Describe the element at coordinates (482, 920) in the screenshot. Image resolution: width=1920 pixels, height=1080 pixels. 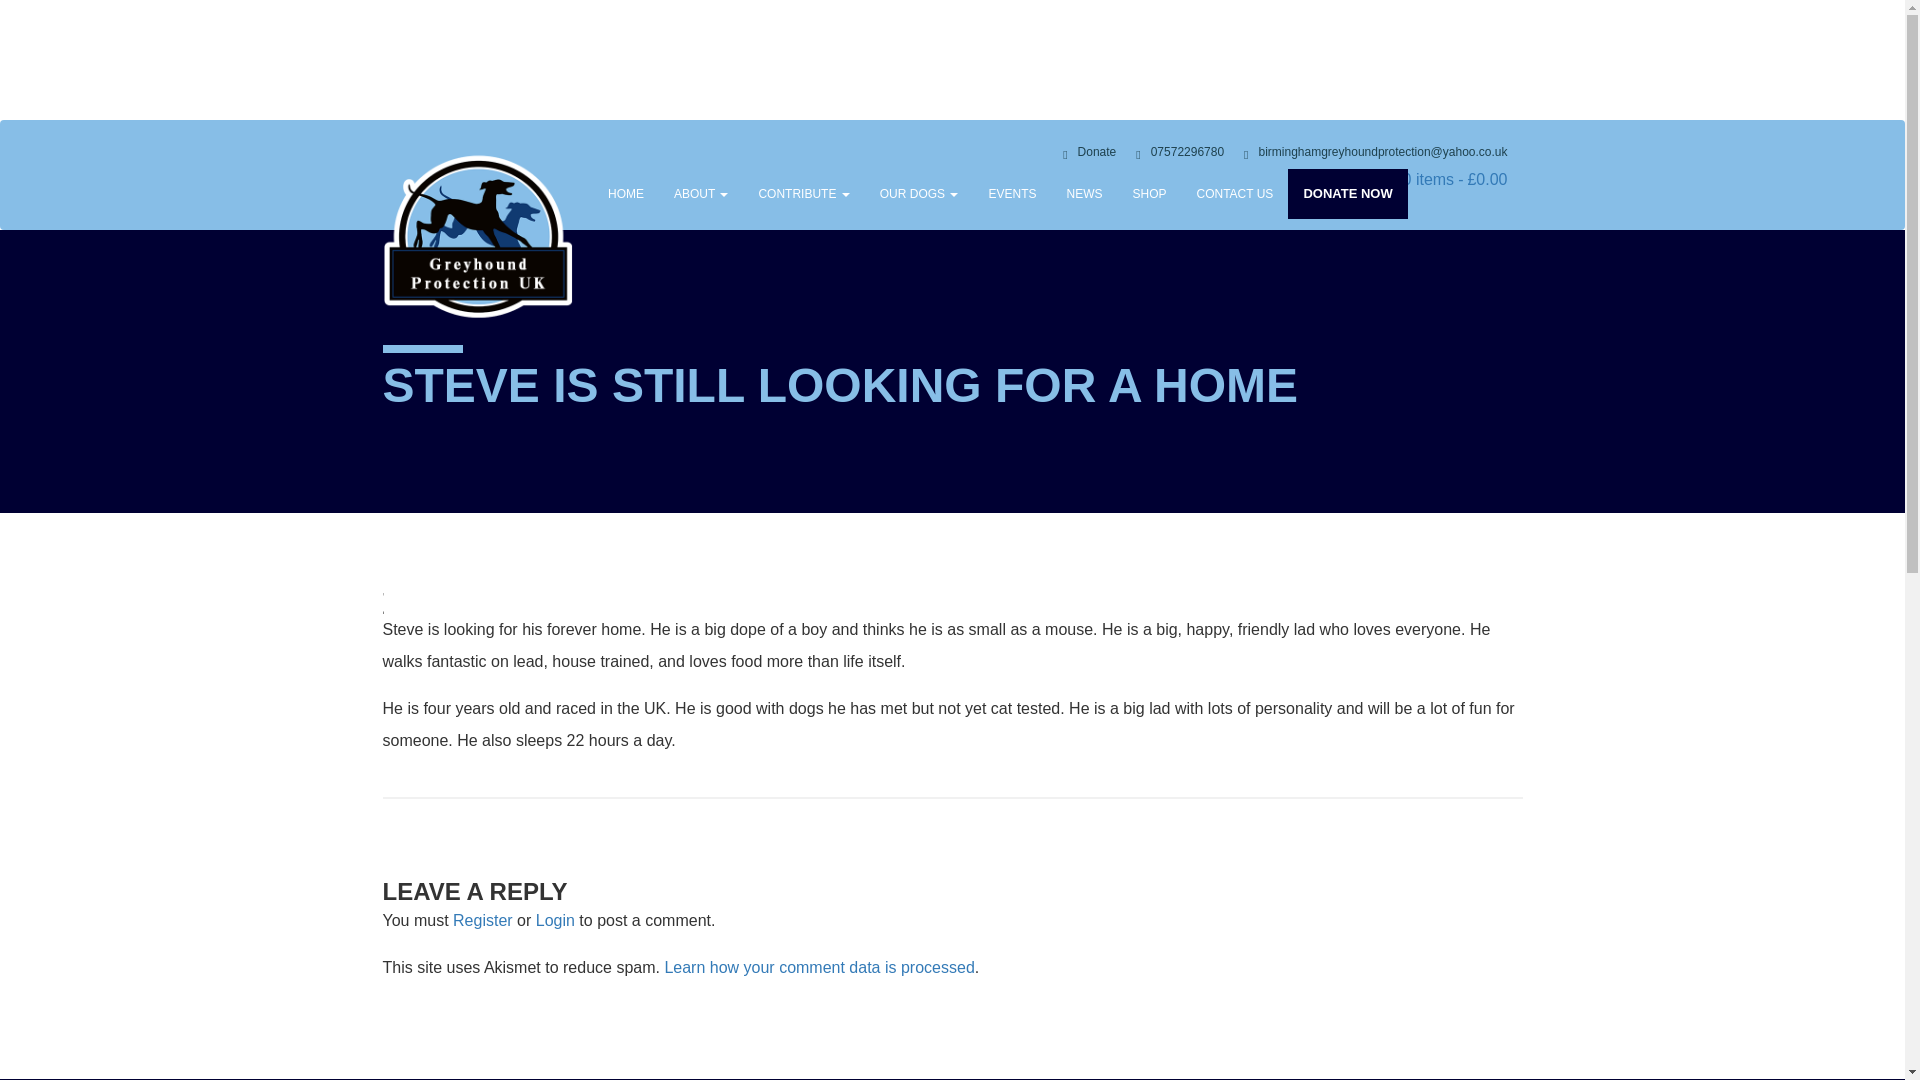
I see `Register` at that location.